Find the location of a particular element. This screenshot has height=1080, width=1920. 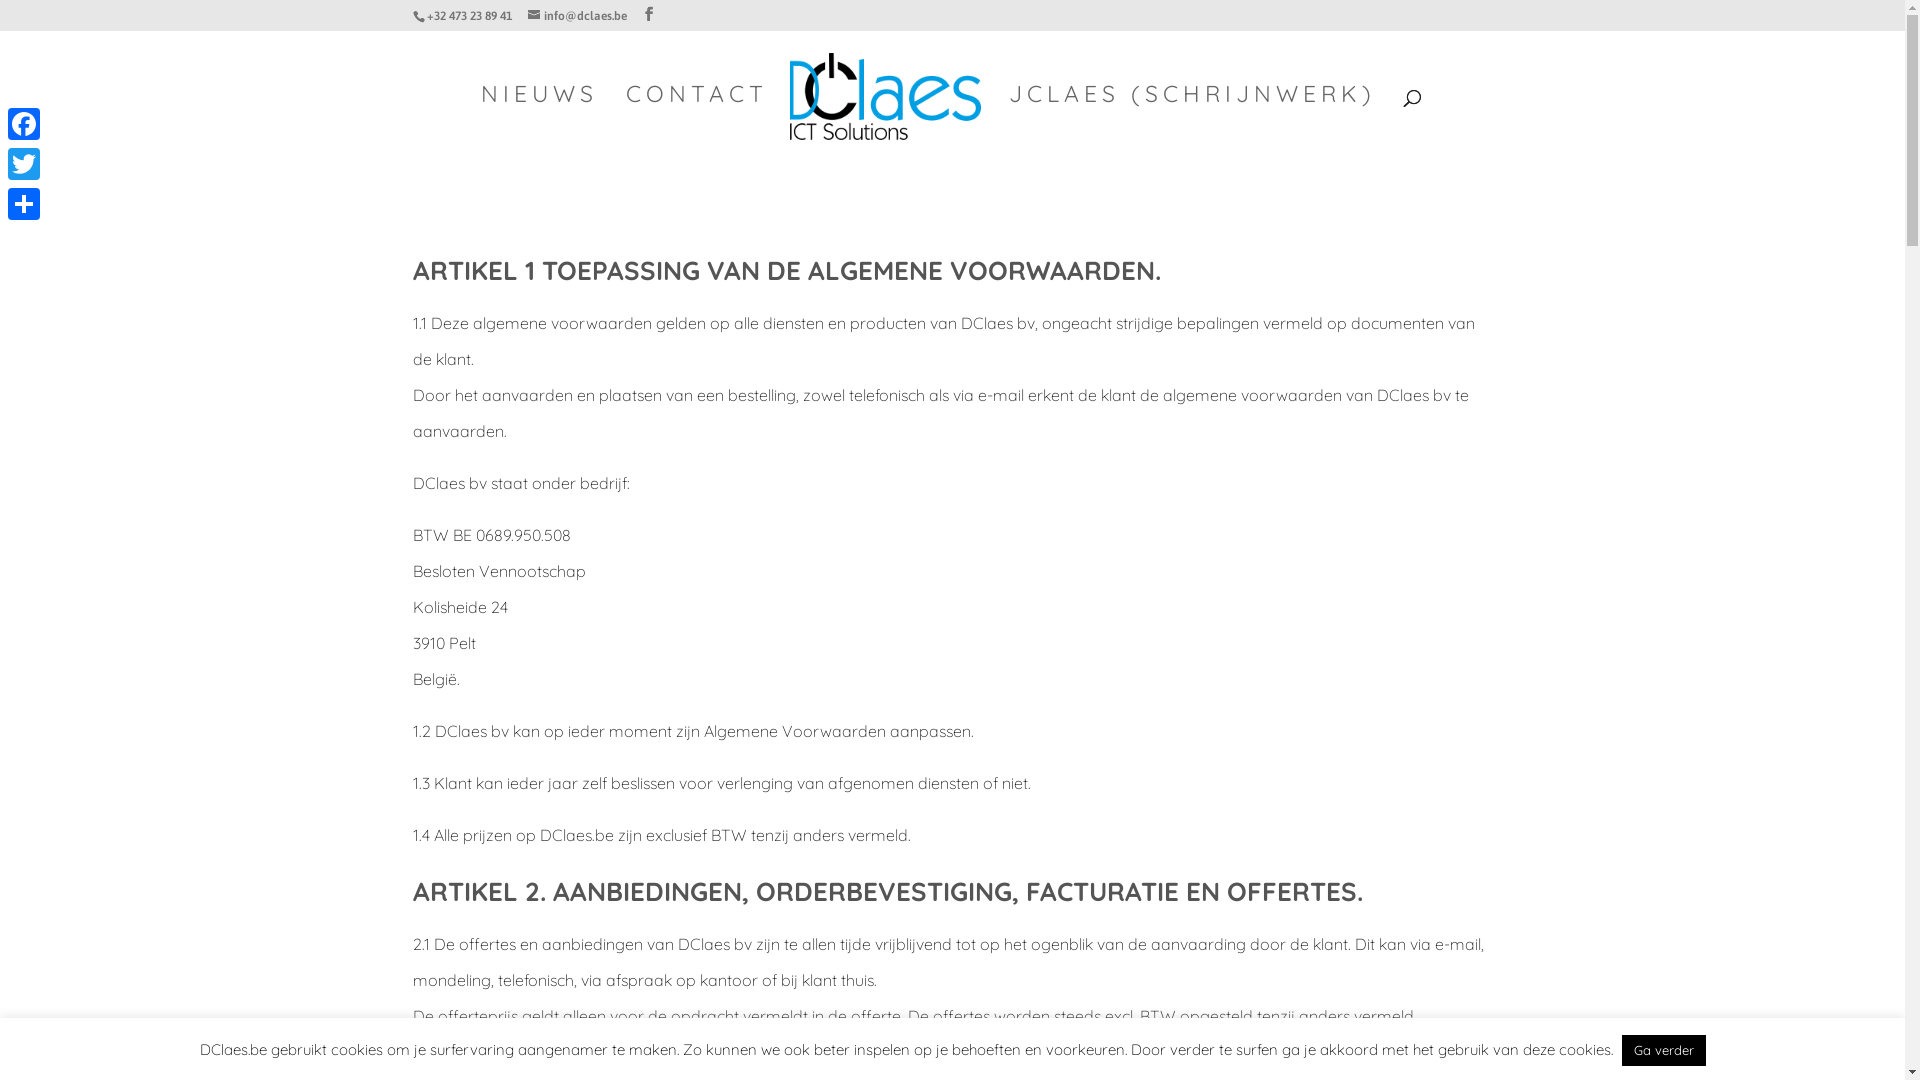

NIEUWS is located at coordinates (540, 121).